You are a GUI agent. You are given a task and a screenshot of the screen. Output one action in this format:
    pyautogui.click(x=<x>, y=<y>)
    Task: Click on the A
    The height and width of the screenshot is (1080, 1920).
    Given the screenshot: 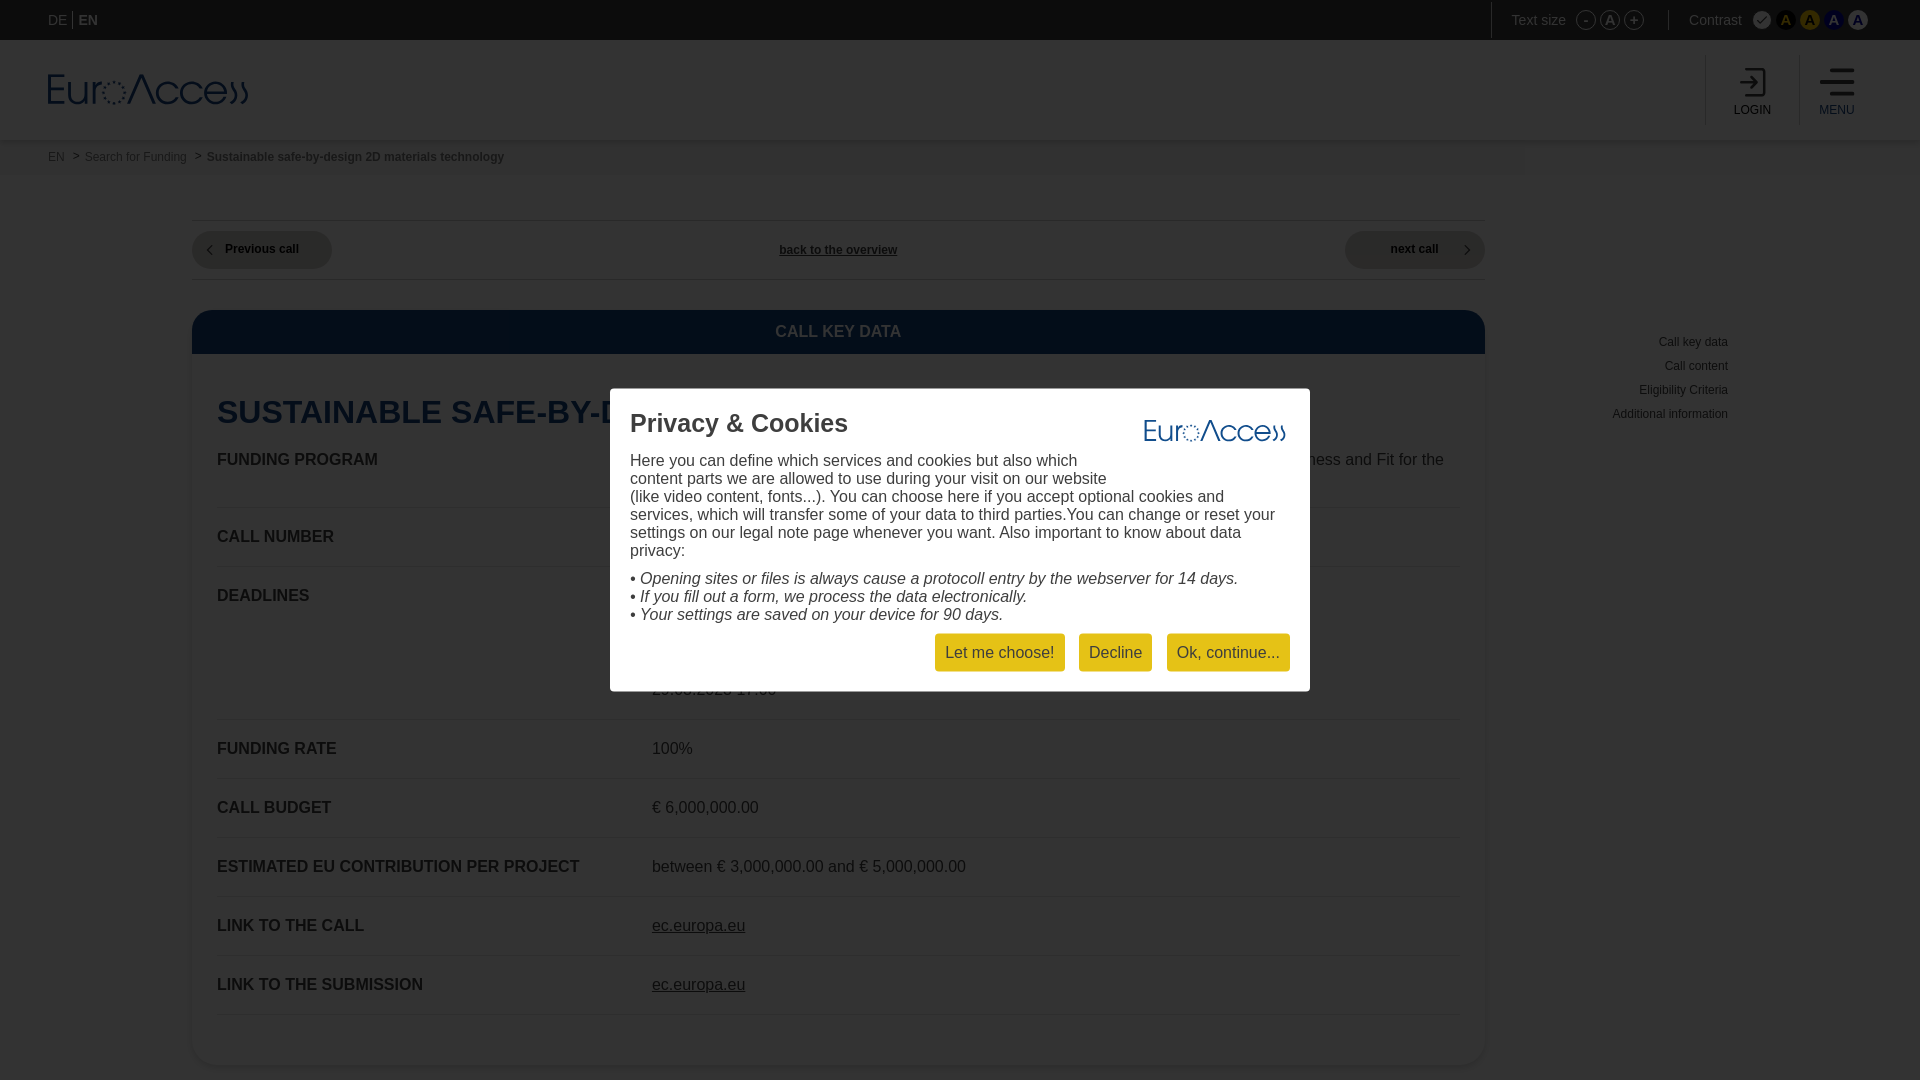 What is the action you would take?
    pyautogui.click(x=1858, y=20)
    